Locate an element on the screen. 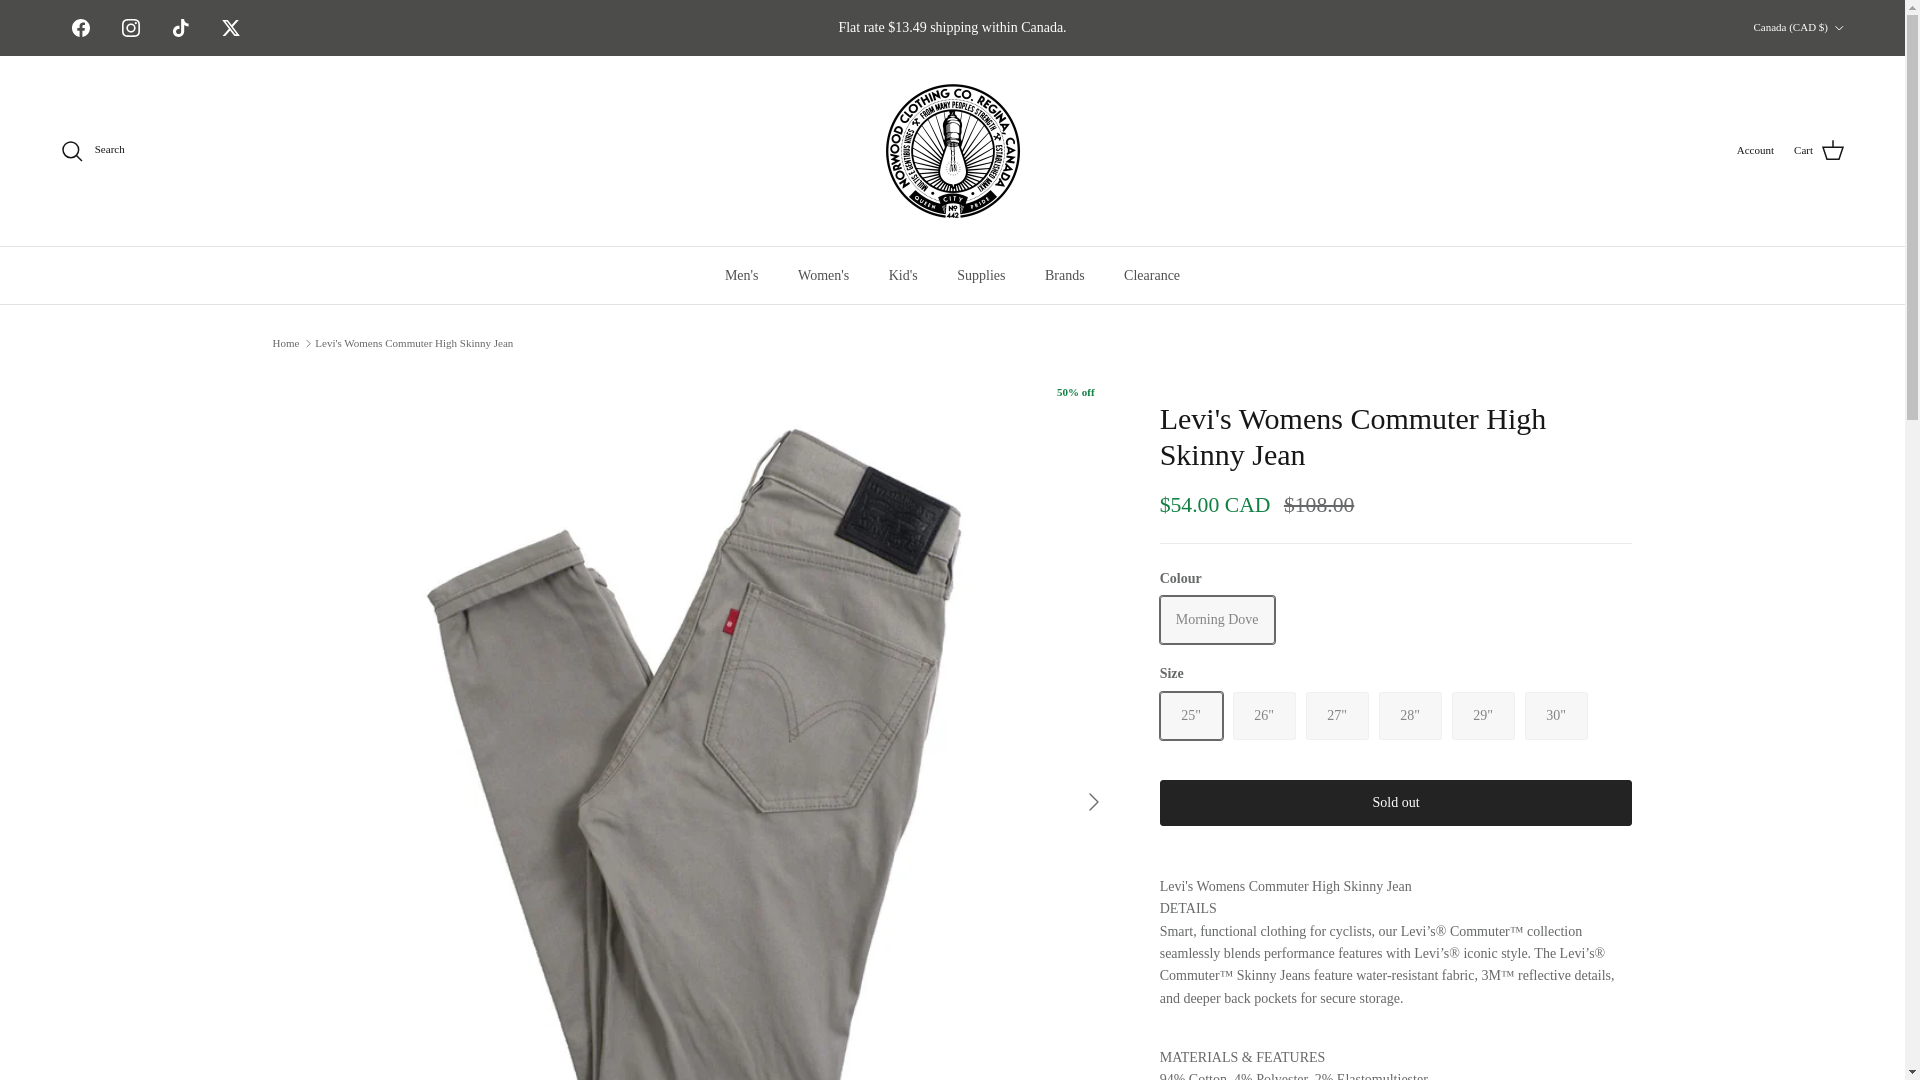  Sold out is located at coordinates (1410, 716).